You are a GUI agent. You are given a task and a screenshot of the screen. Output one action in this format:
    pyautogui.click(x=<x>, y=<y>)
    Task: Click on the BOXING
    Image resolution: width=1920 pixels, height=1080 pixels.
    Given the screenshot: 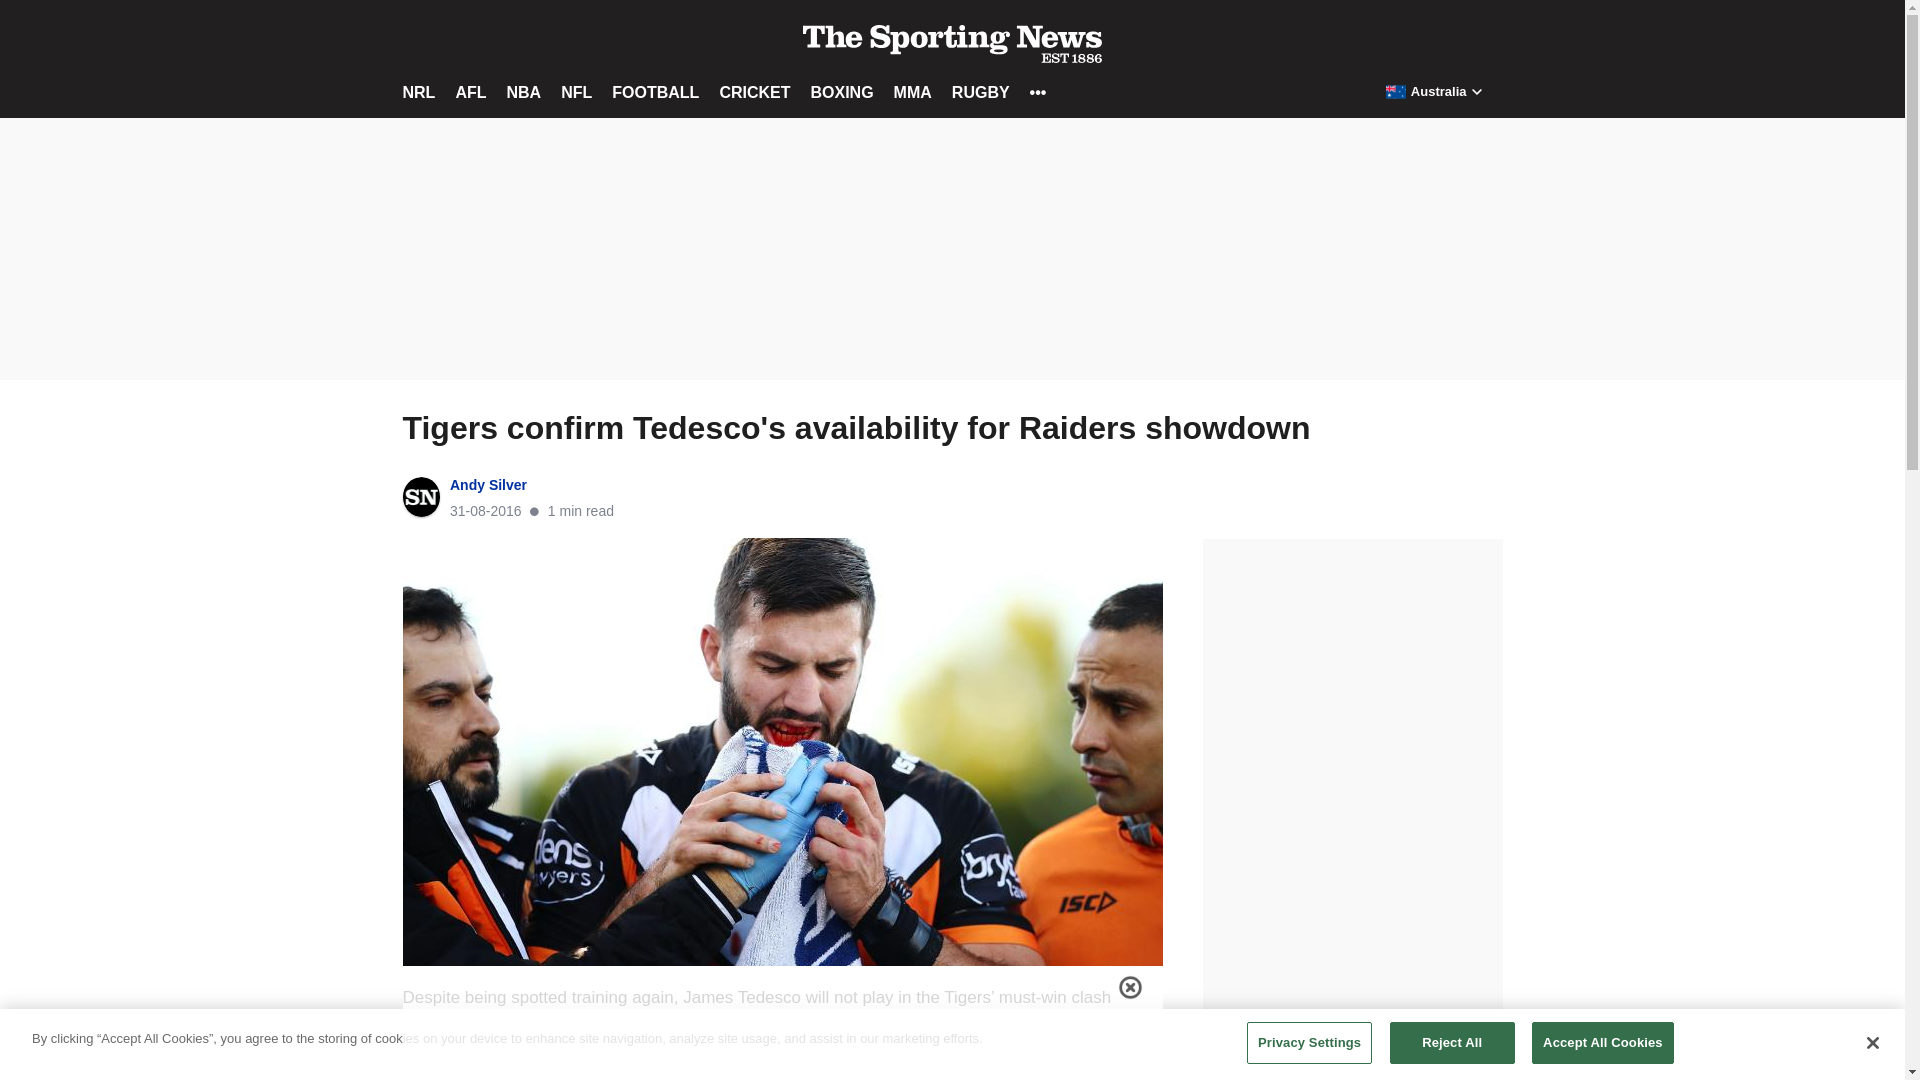 What is the action you would take?
    pyautogui.click(x=842, y=92)
    